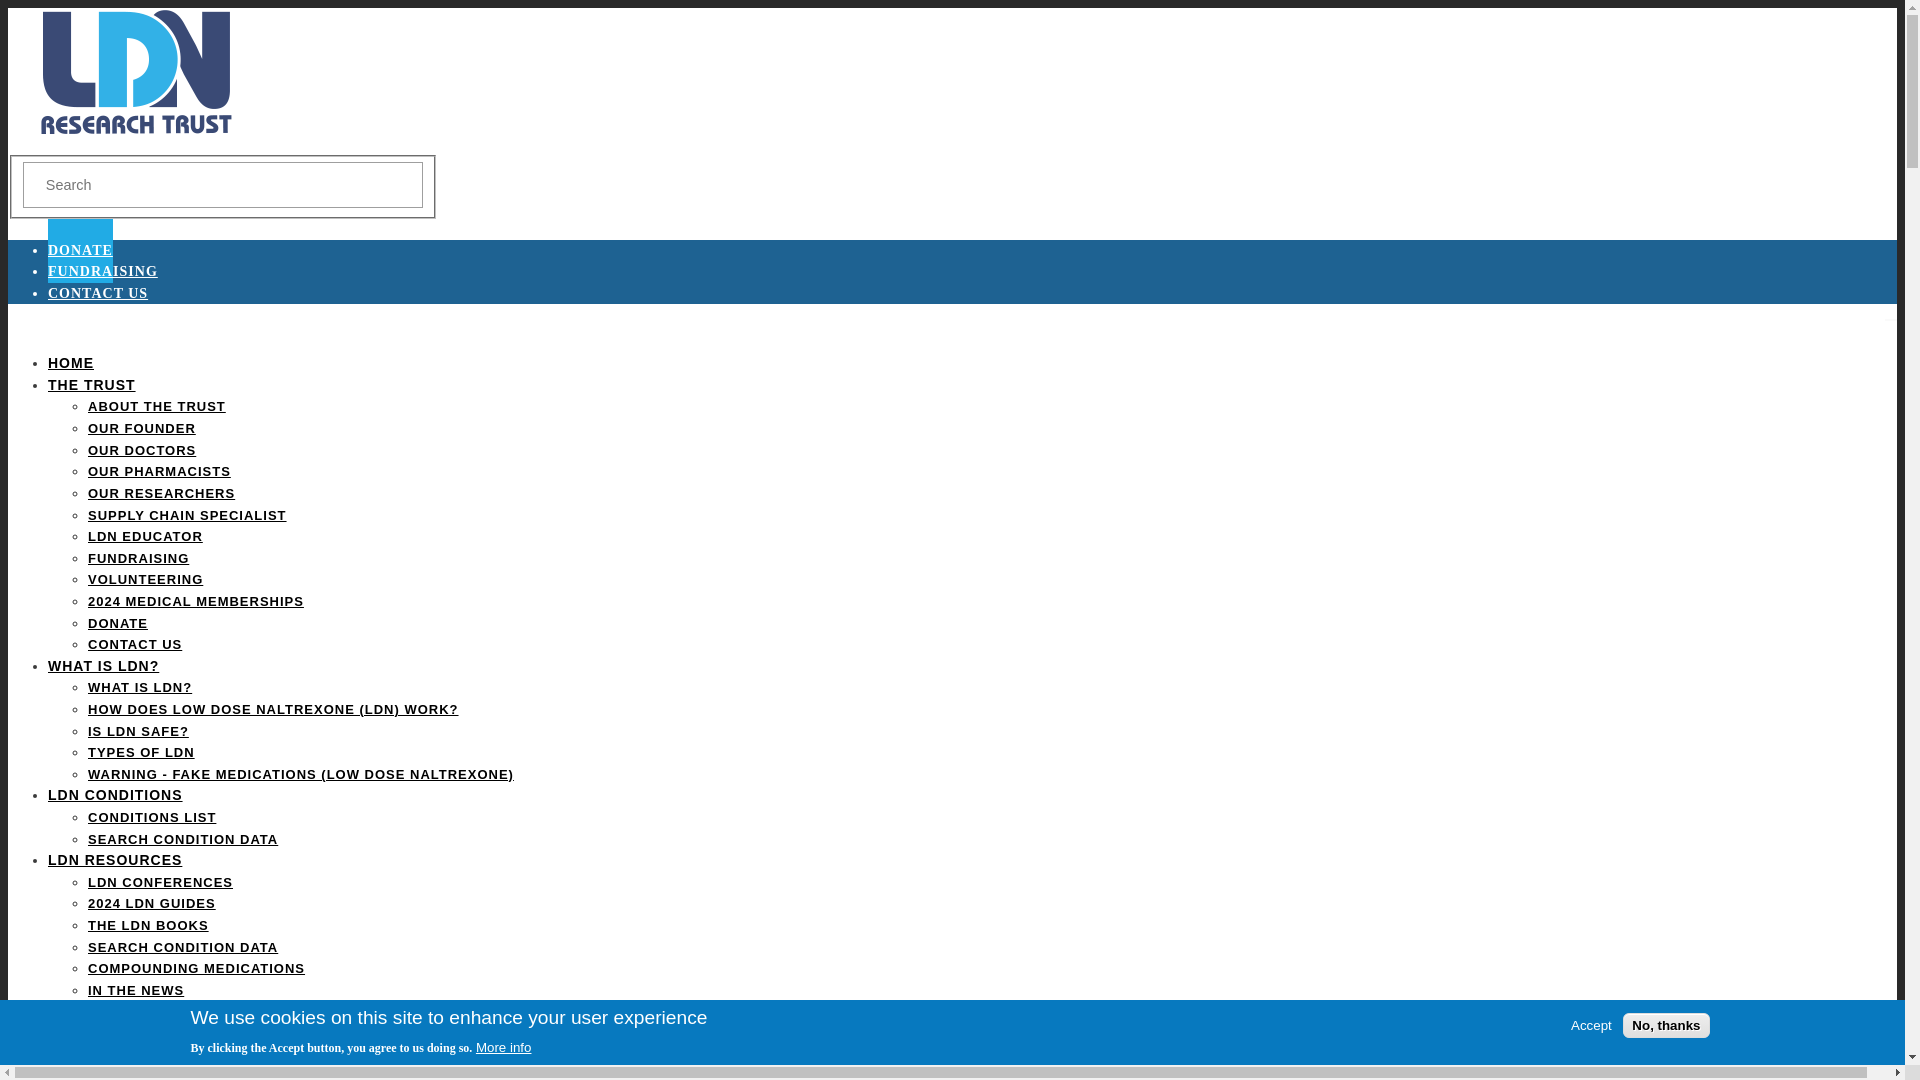  Describe the element at coordinates (138, 558) in the screenshot. I see `FUNDRAISING` at that location.